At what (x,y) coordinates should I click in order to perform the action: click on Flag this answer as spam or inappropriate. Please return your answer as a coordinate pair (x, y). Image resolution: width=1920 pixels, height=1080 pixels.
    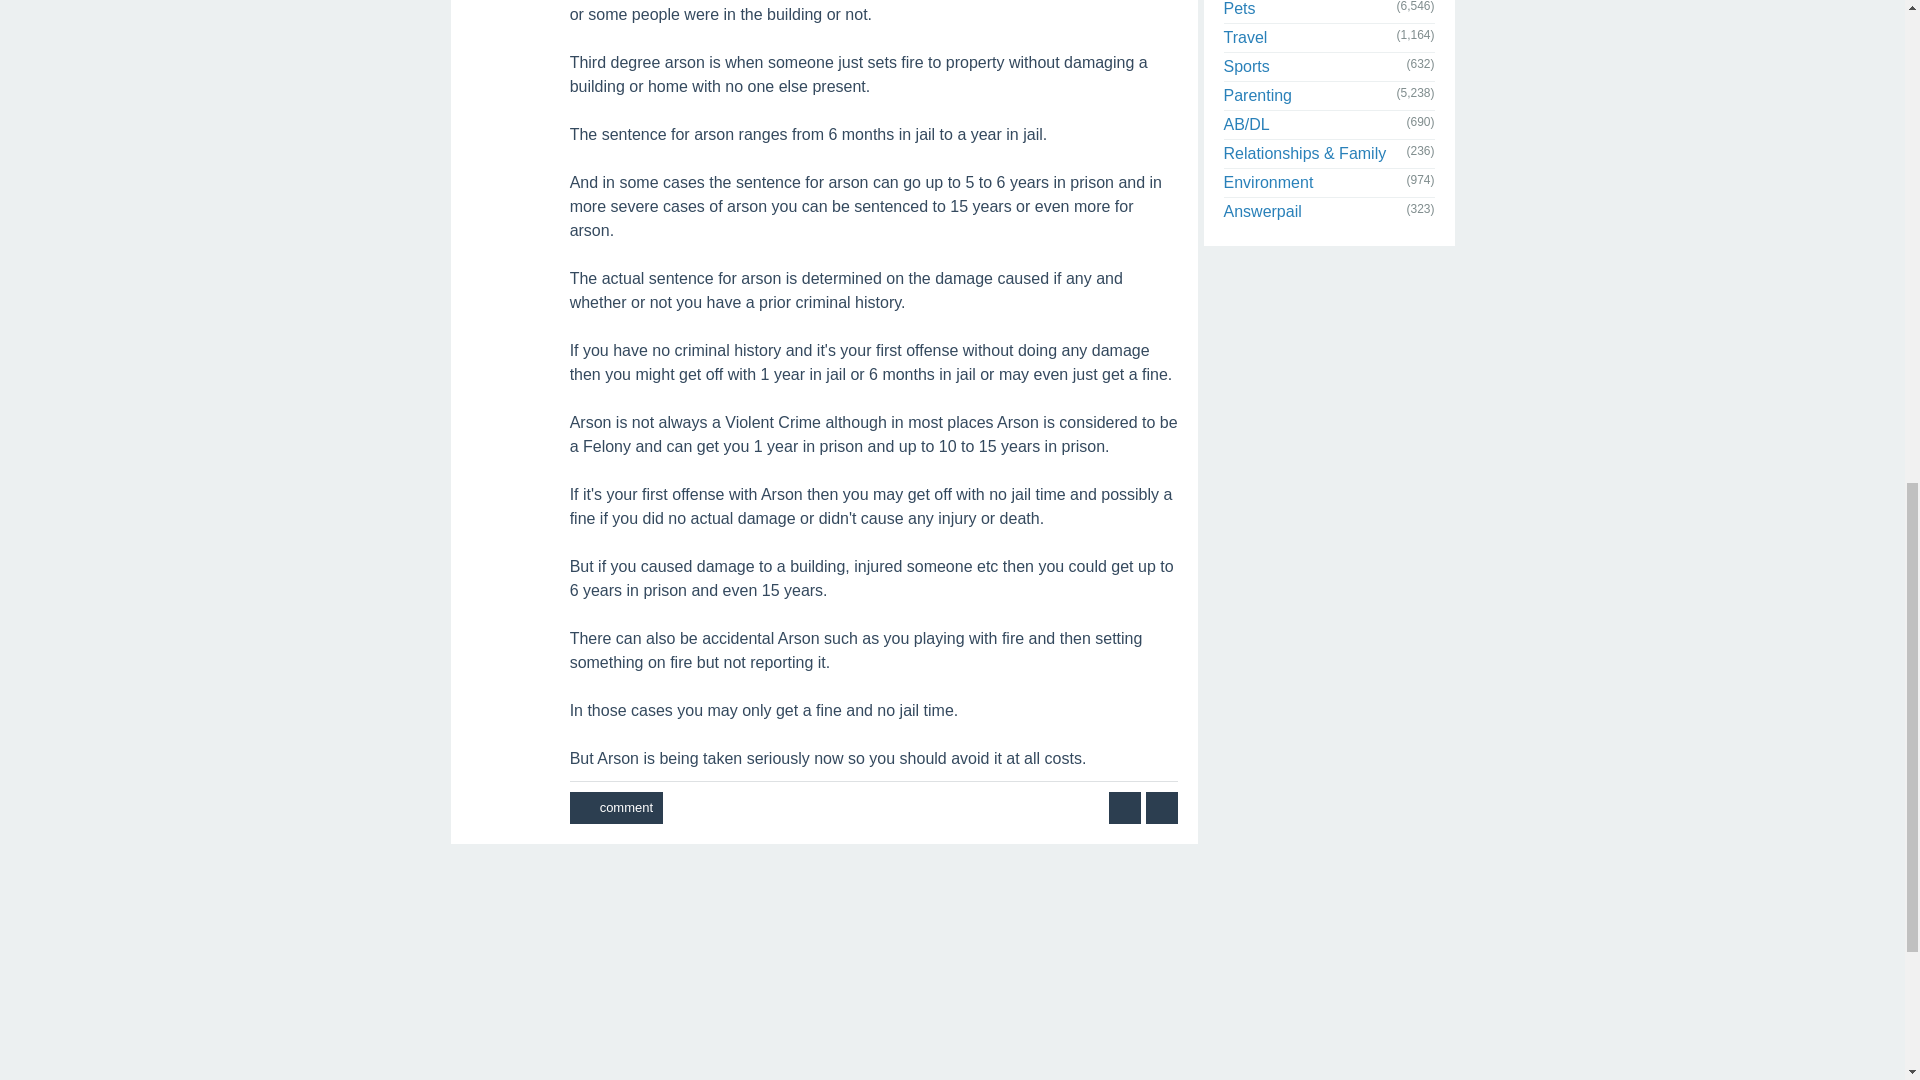
    Looking at the image, I should click on (1162, 808).